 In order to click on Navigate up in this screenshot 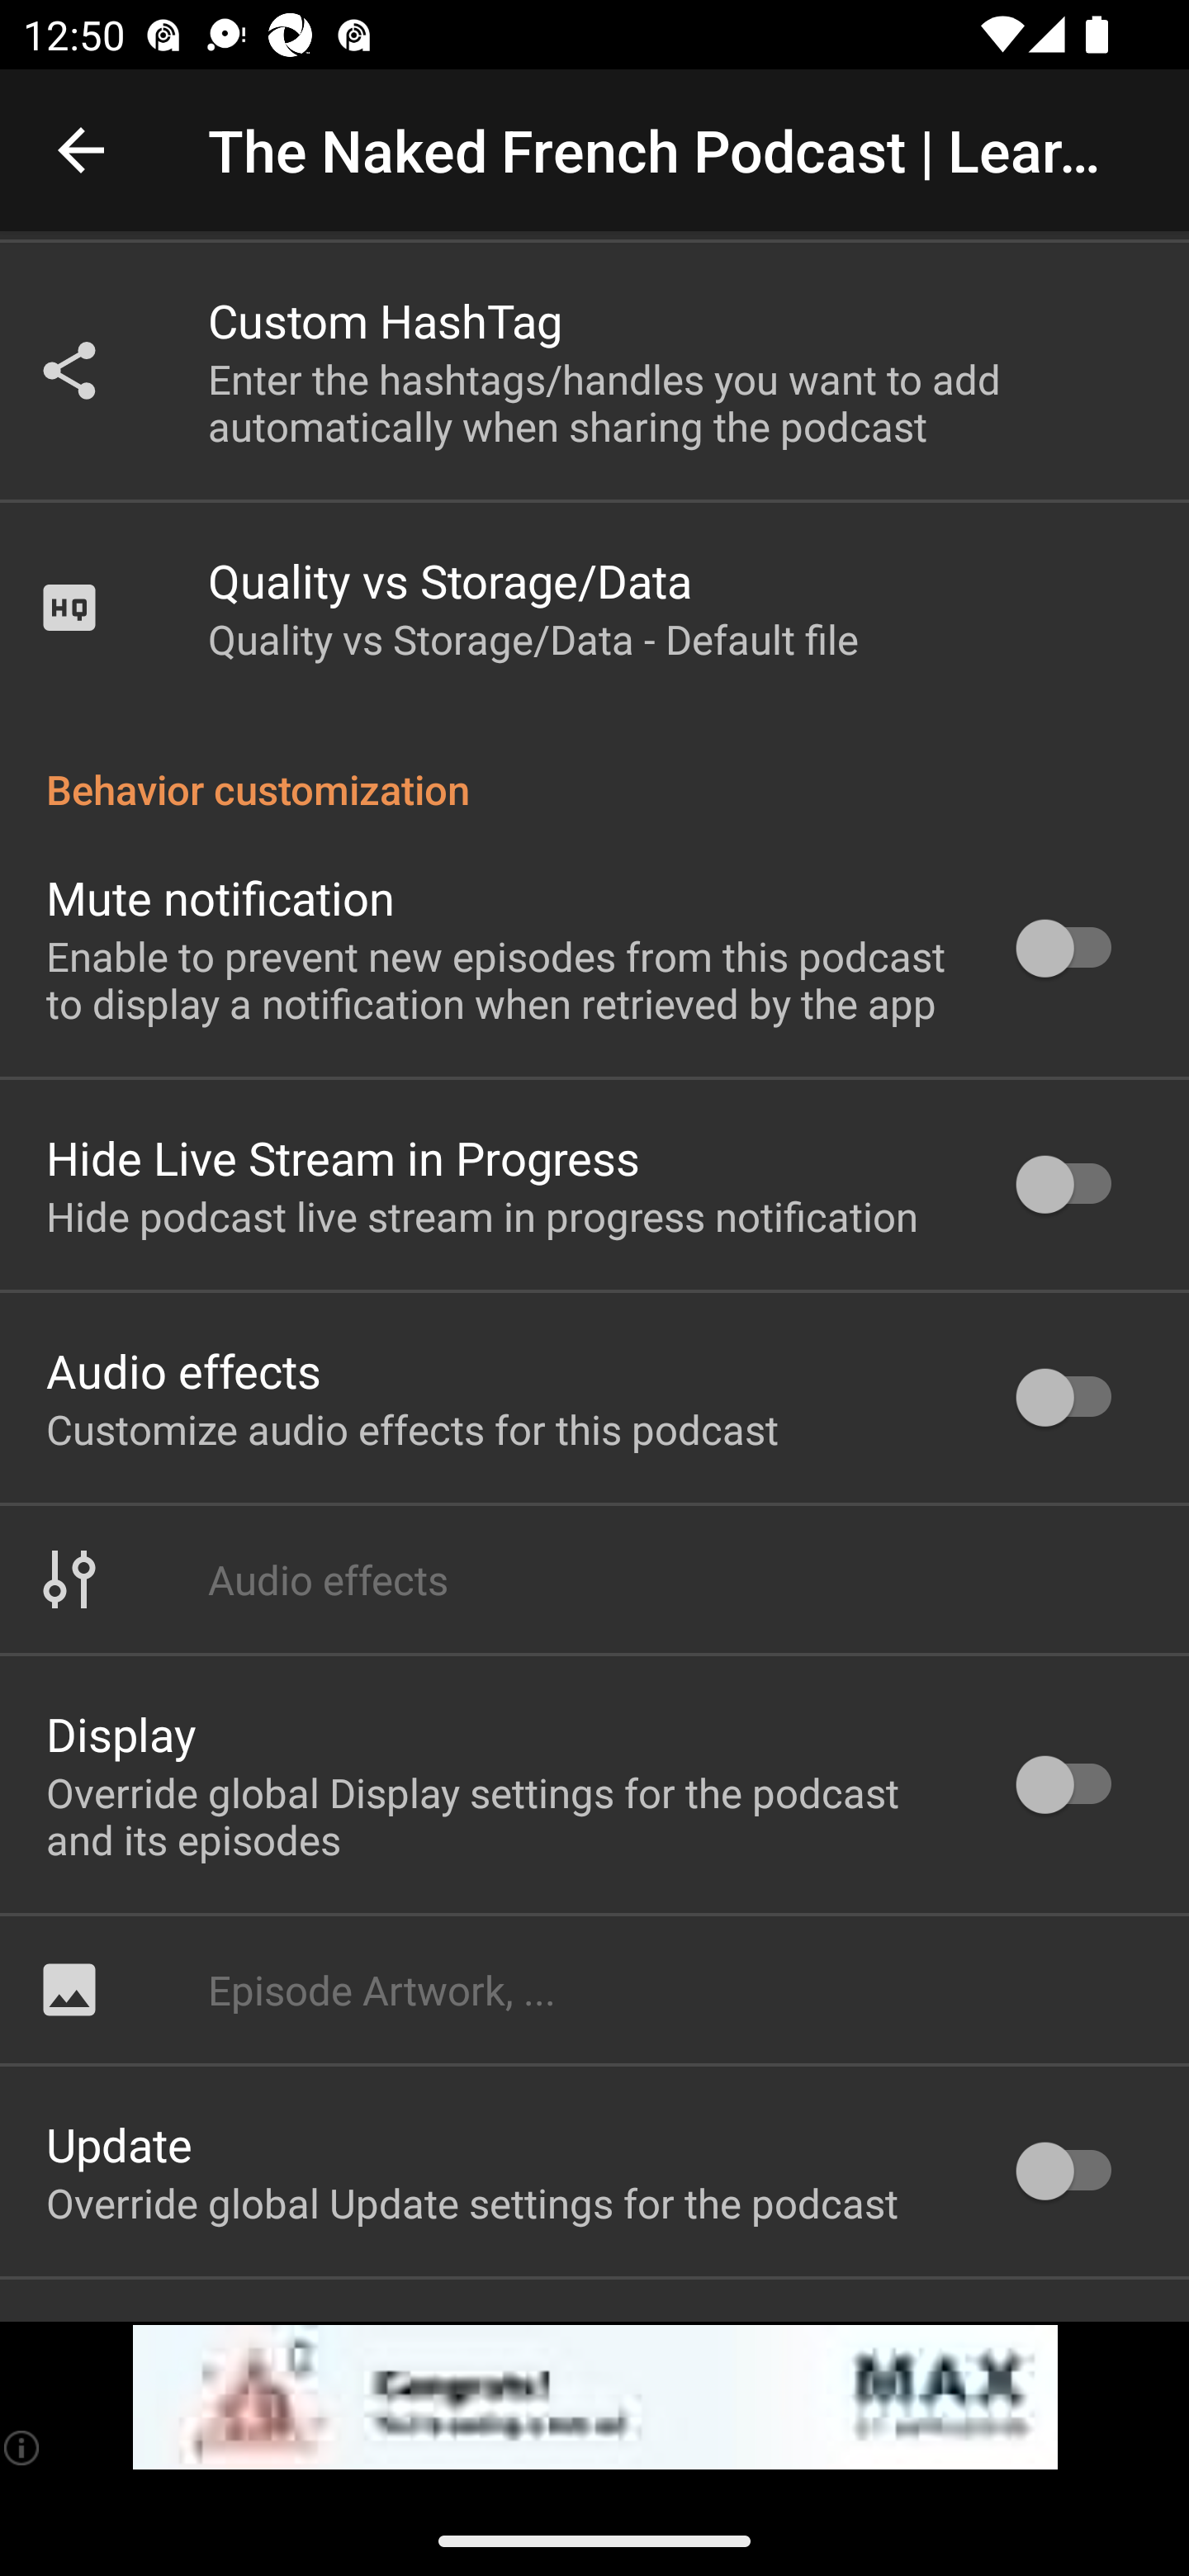, I will do `click(81, 150)`.